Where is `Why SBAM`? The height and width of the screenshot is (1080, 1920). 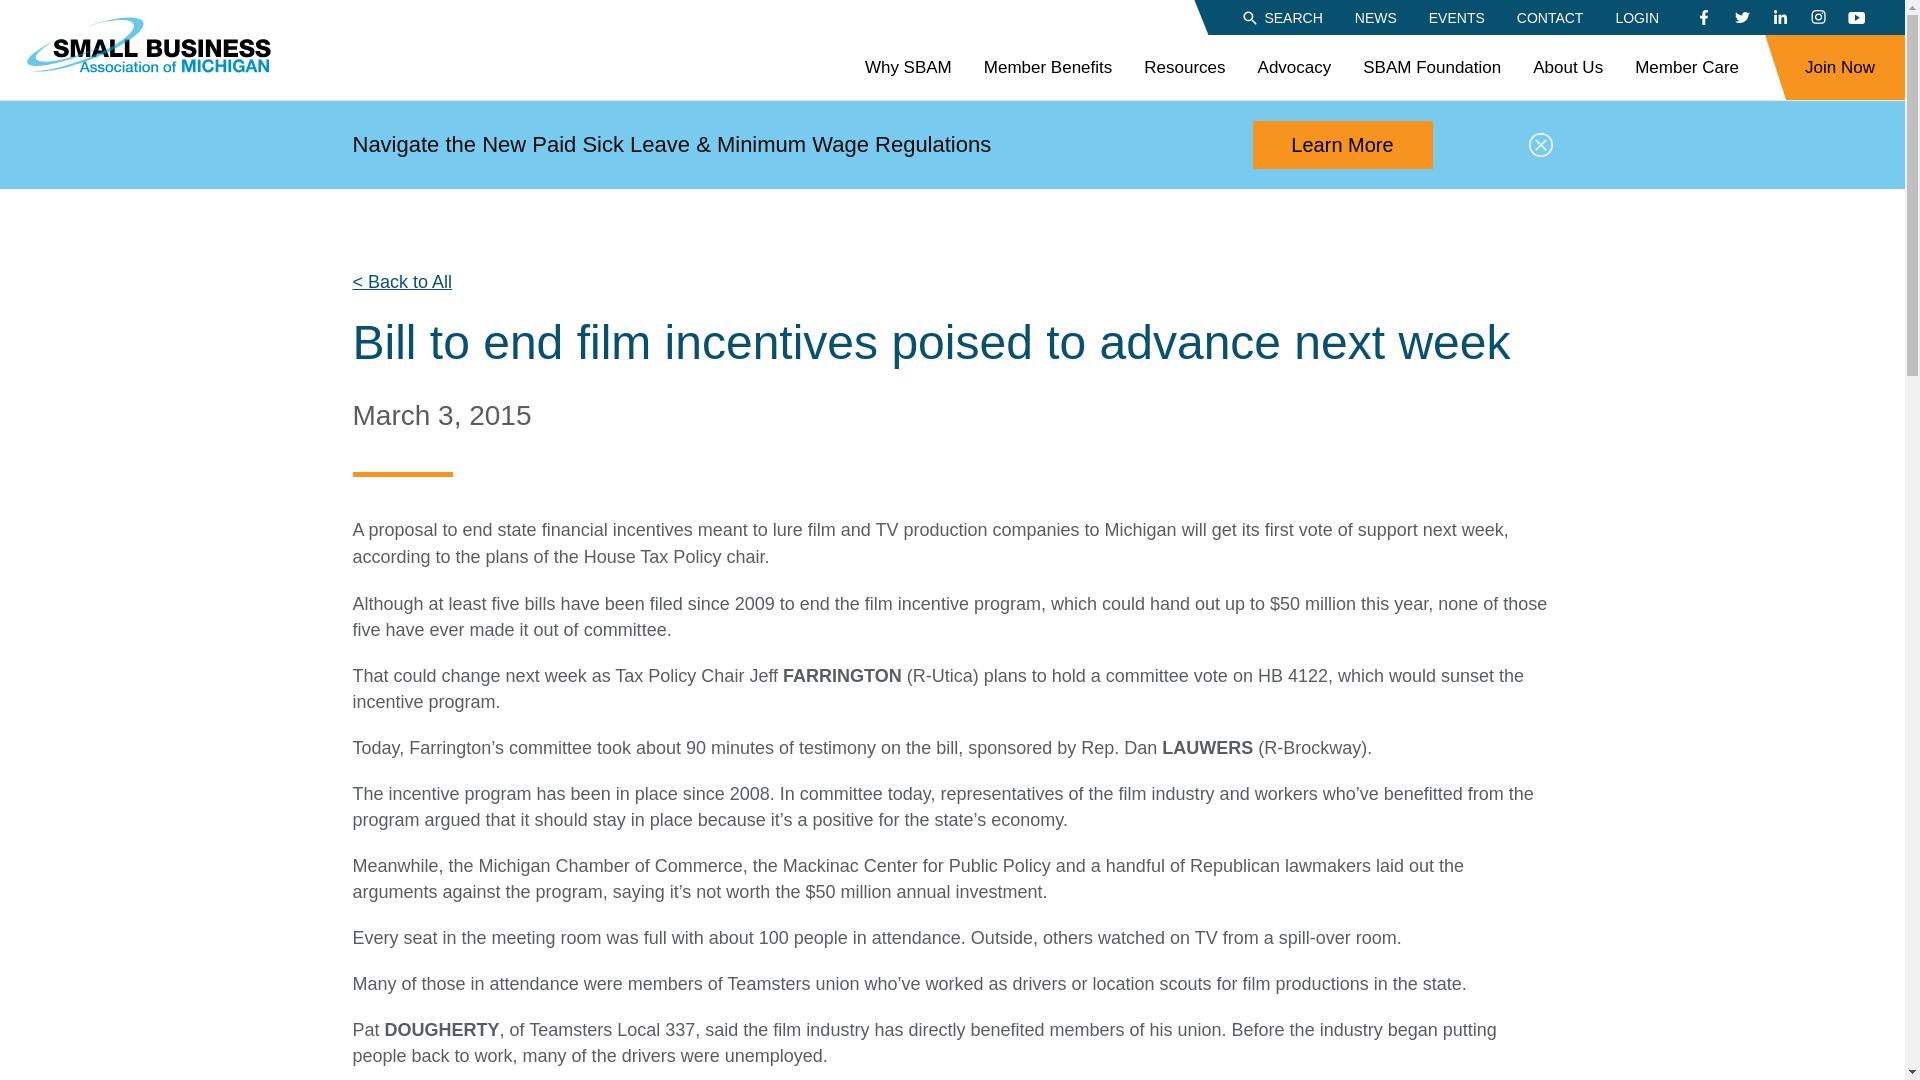
Why SBAM is located at coordinates (908, 68).